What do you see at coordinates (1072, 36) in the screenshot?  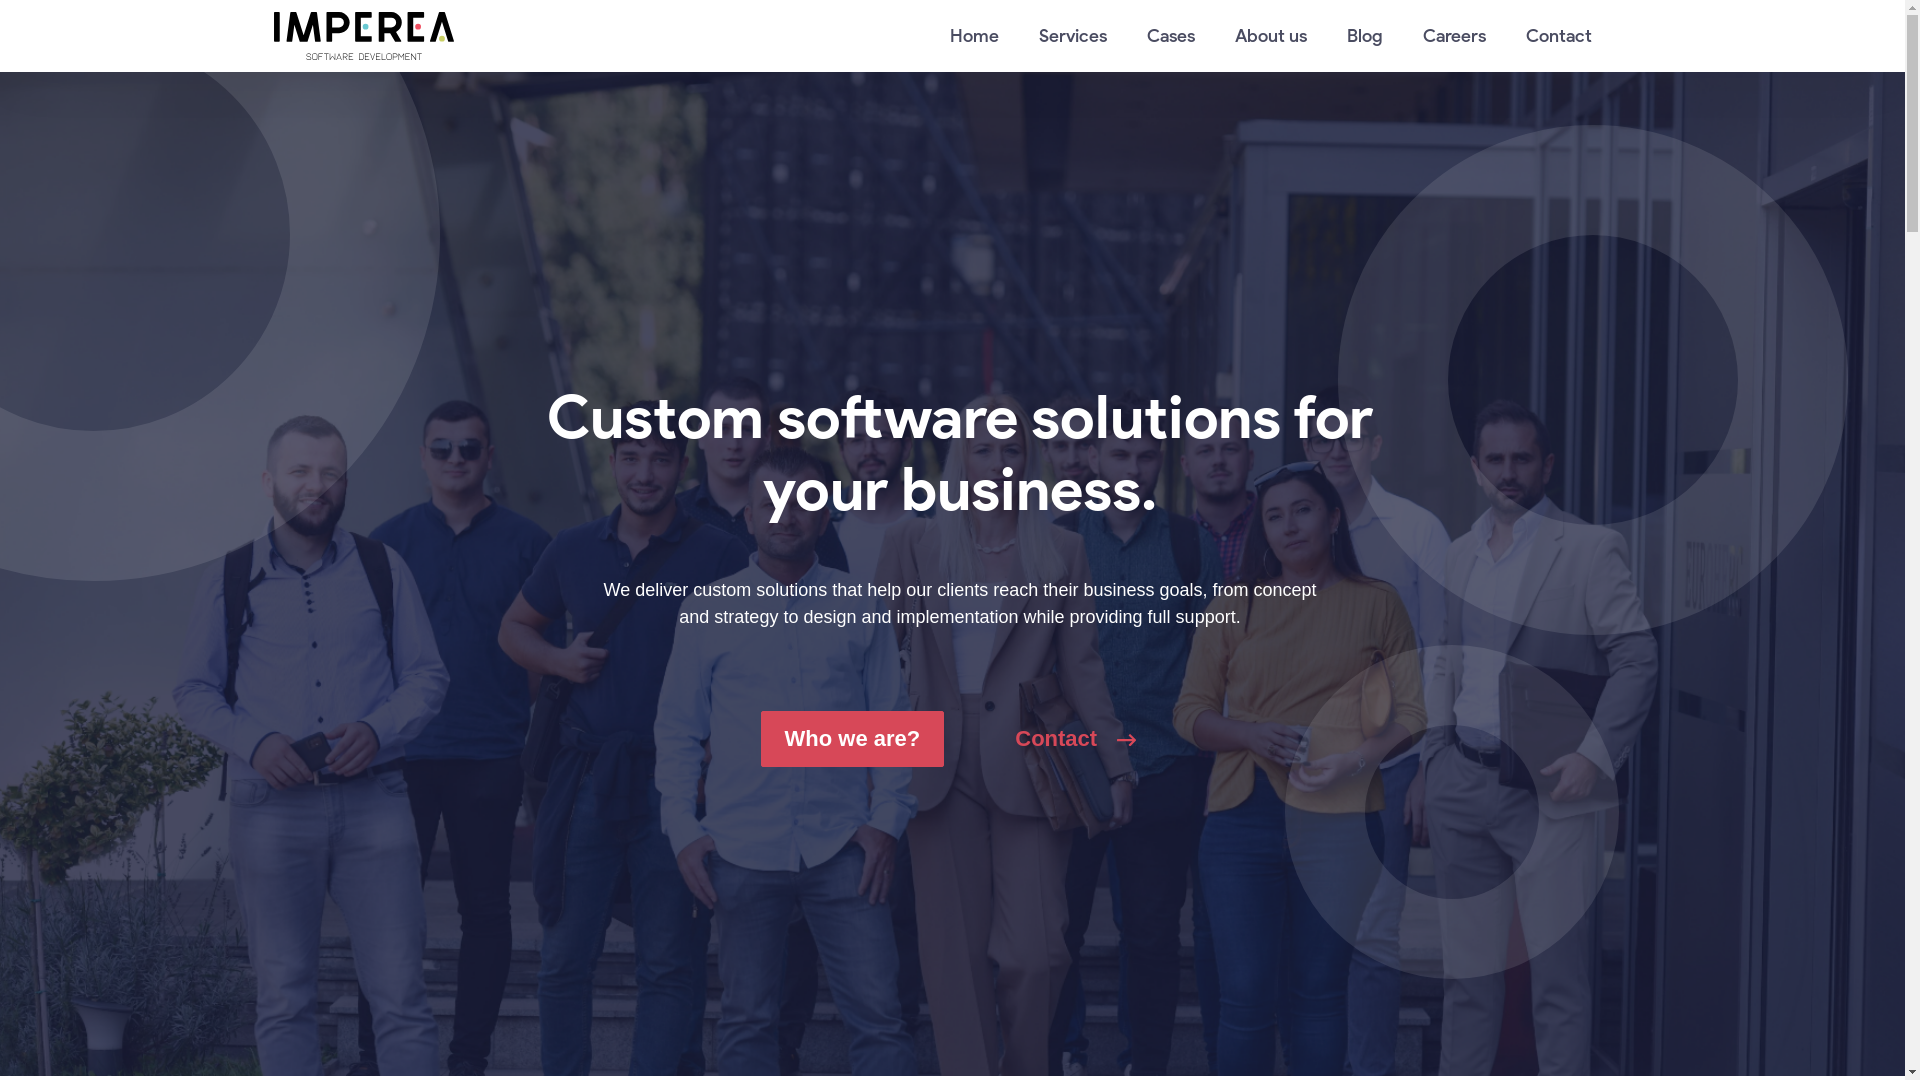 I see `Services` at bounding box center [1072, 36].